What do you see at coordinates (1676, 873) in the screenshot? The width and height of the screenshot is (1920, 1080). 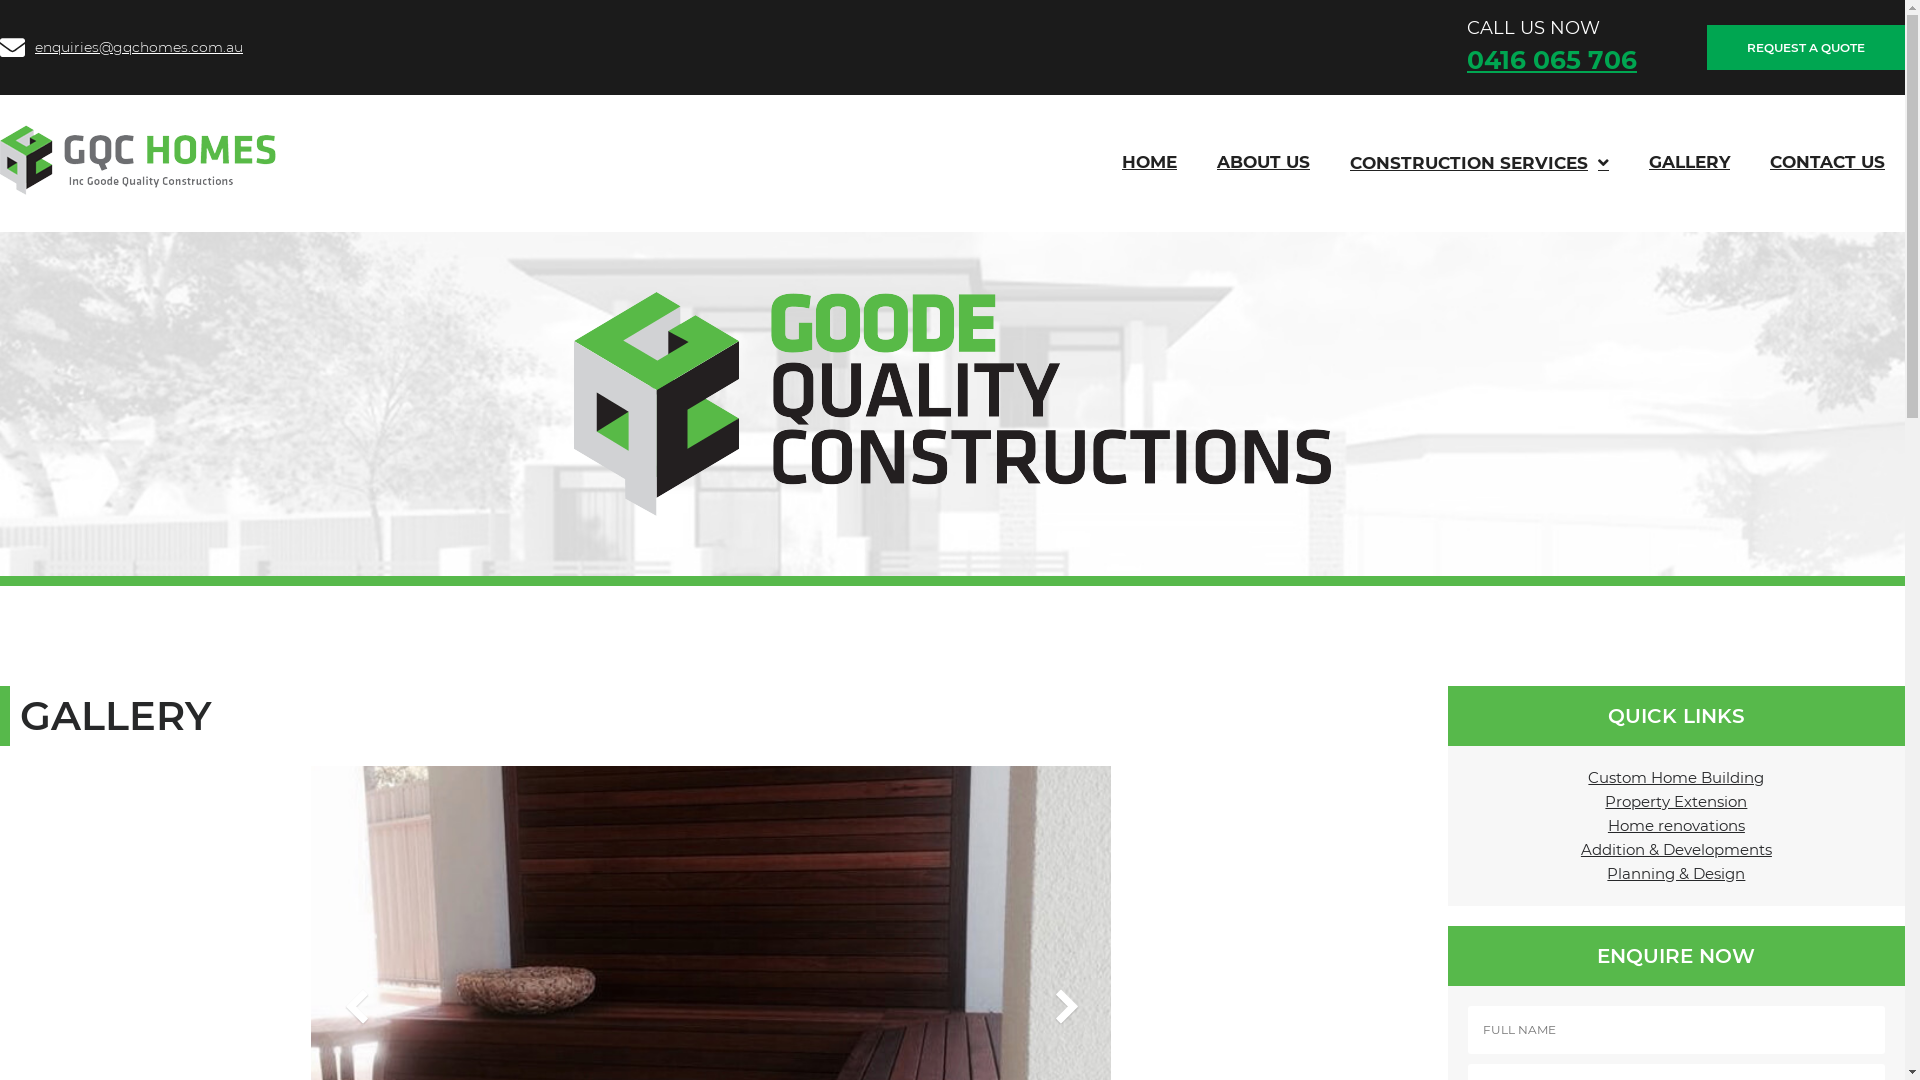 I see `Planning & Design` at bounding box center [1676, 873].